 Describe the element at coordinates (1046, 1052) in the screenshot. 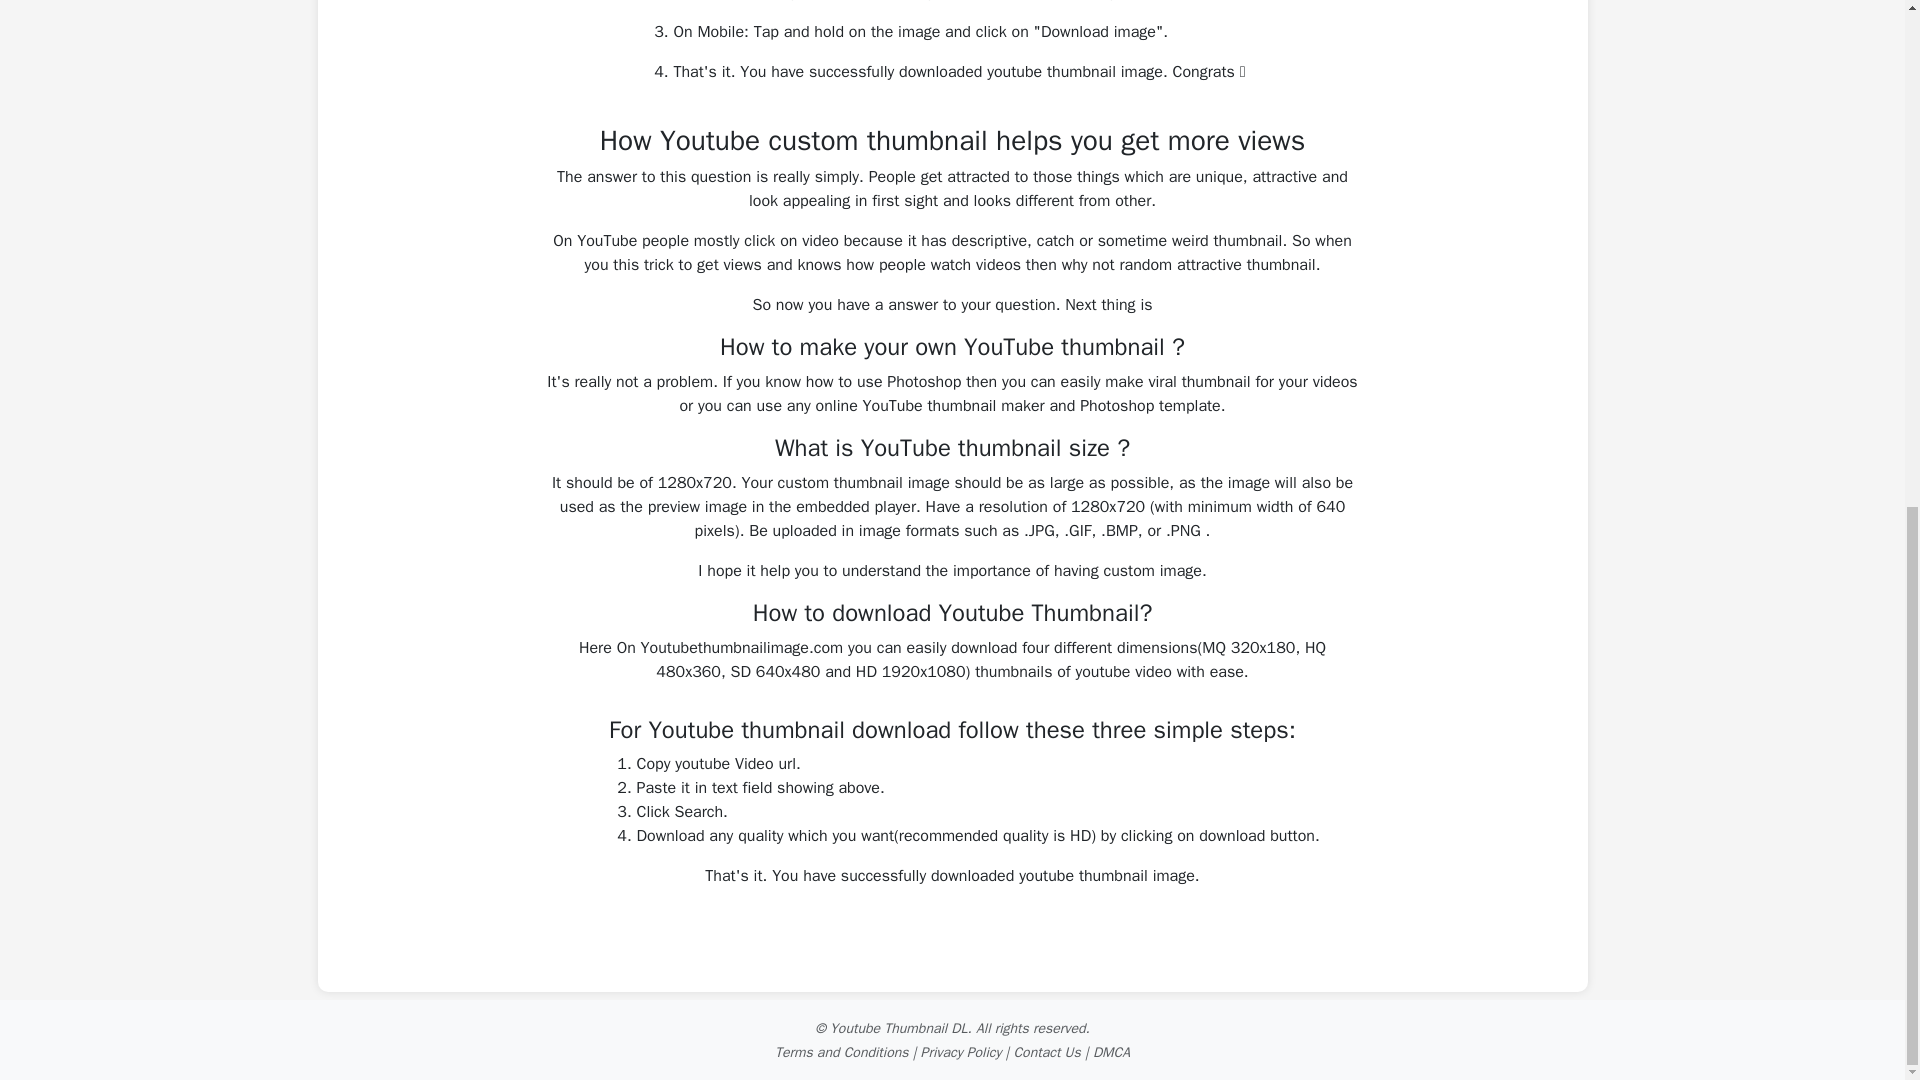

I see `Contact Us` at that location.